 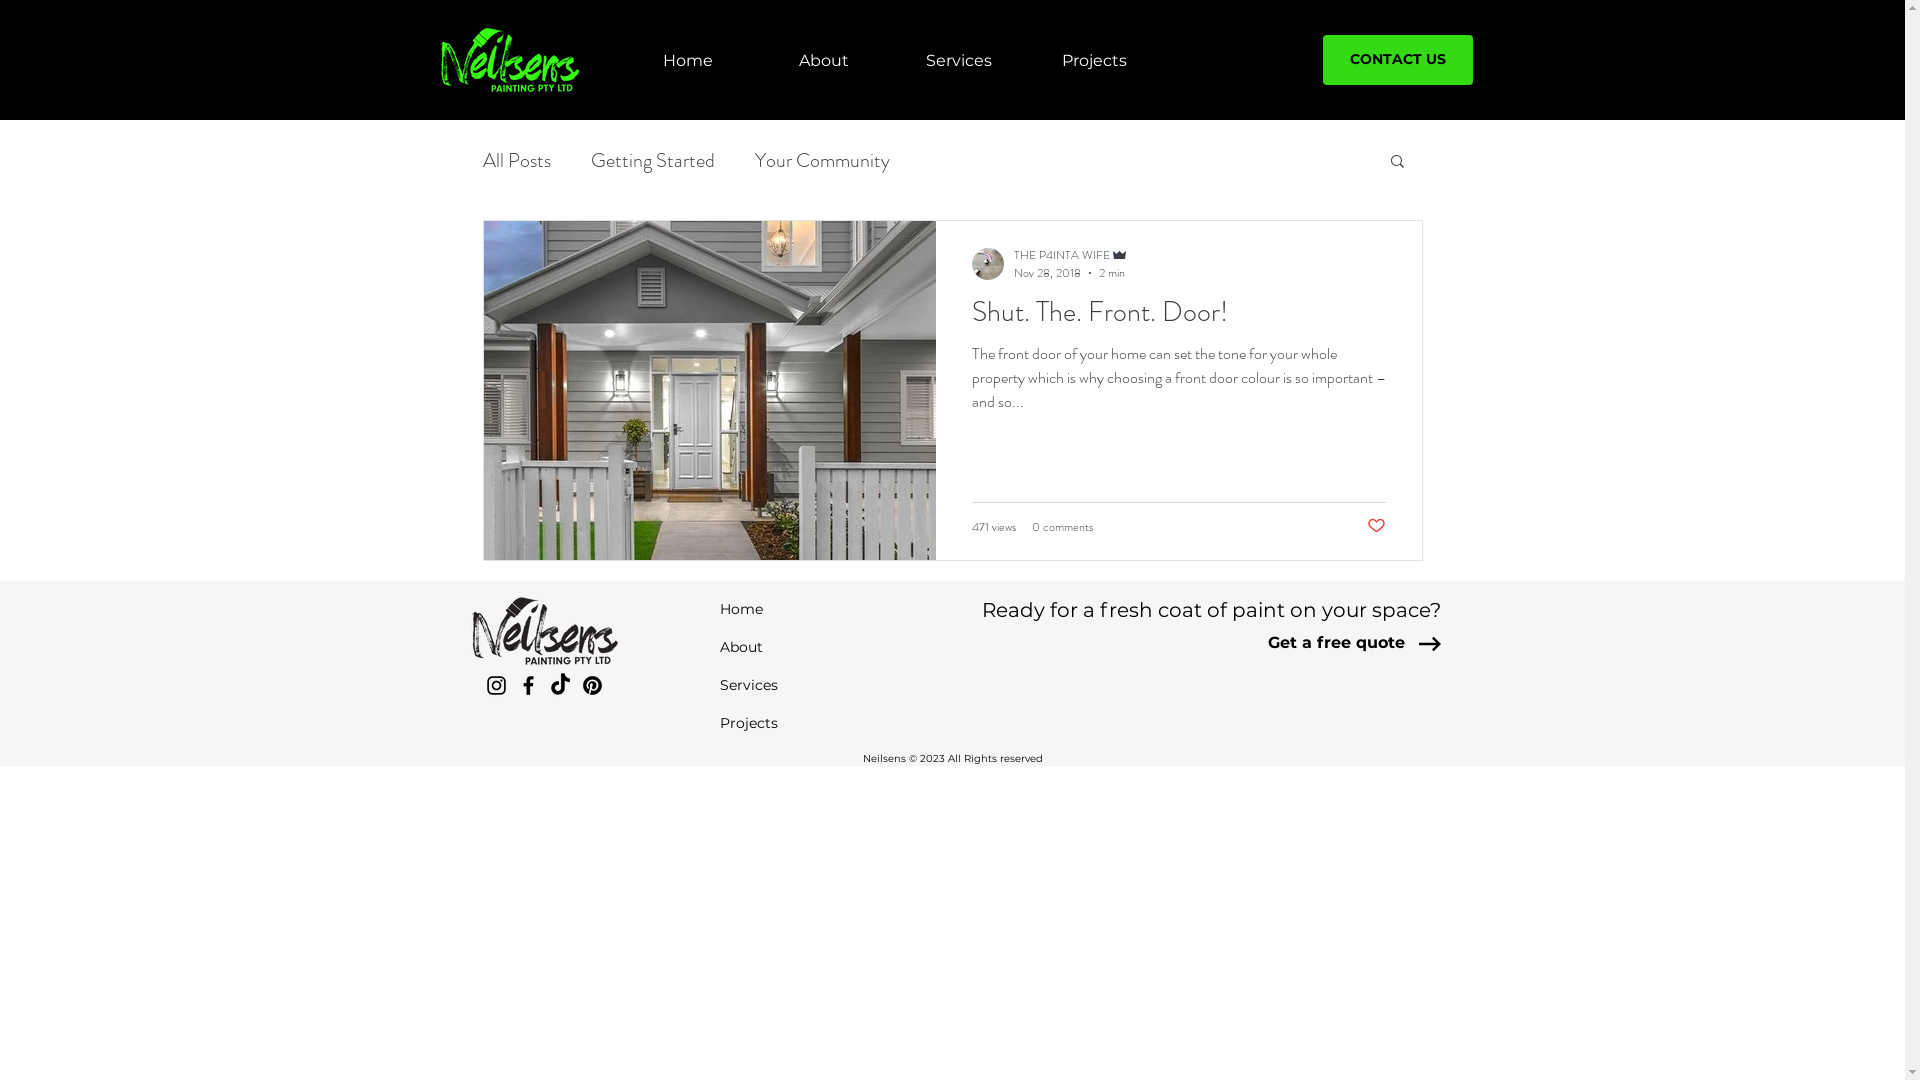 I want to click on Get a free quote, so click(x=1336, y=644).